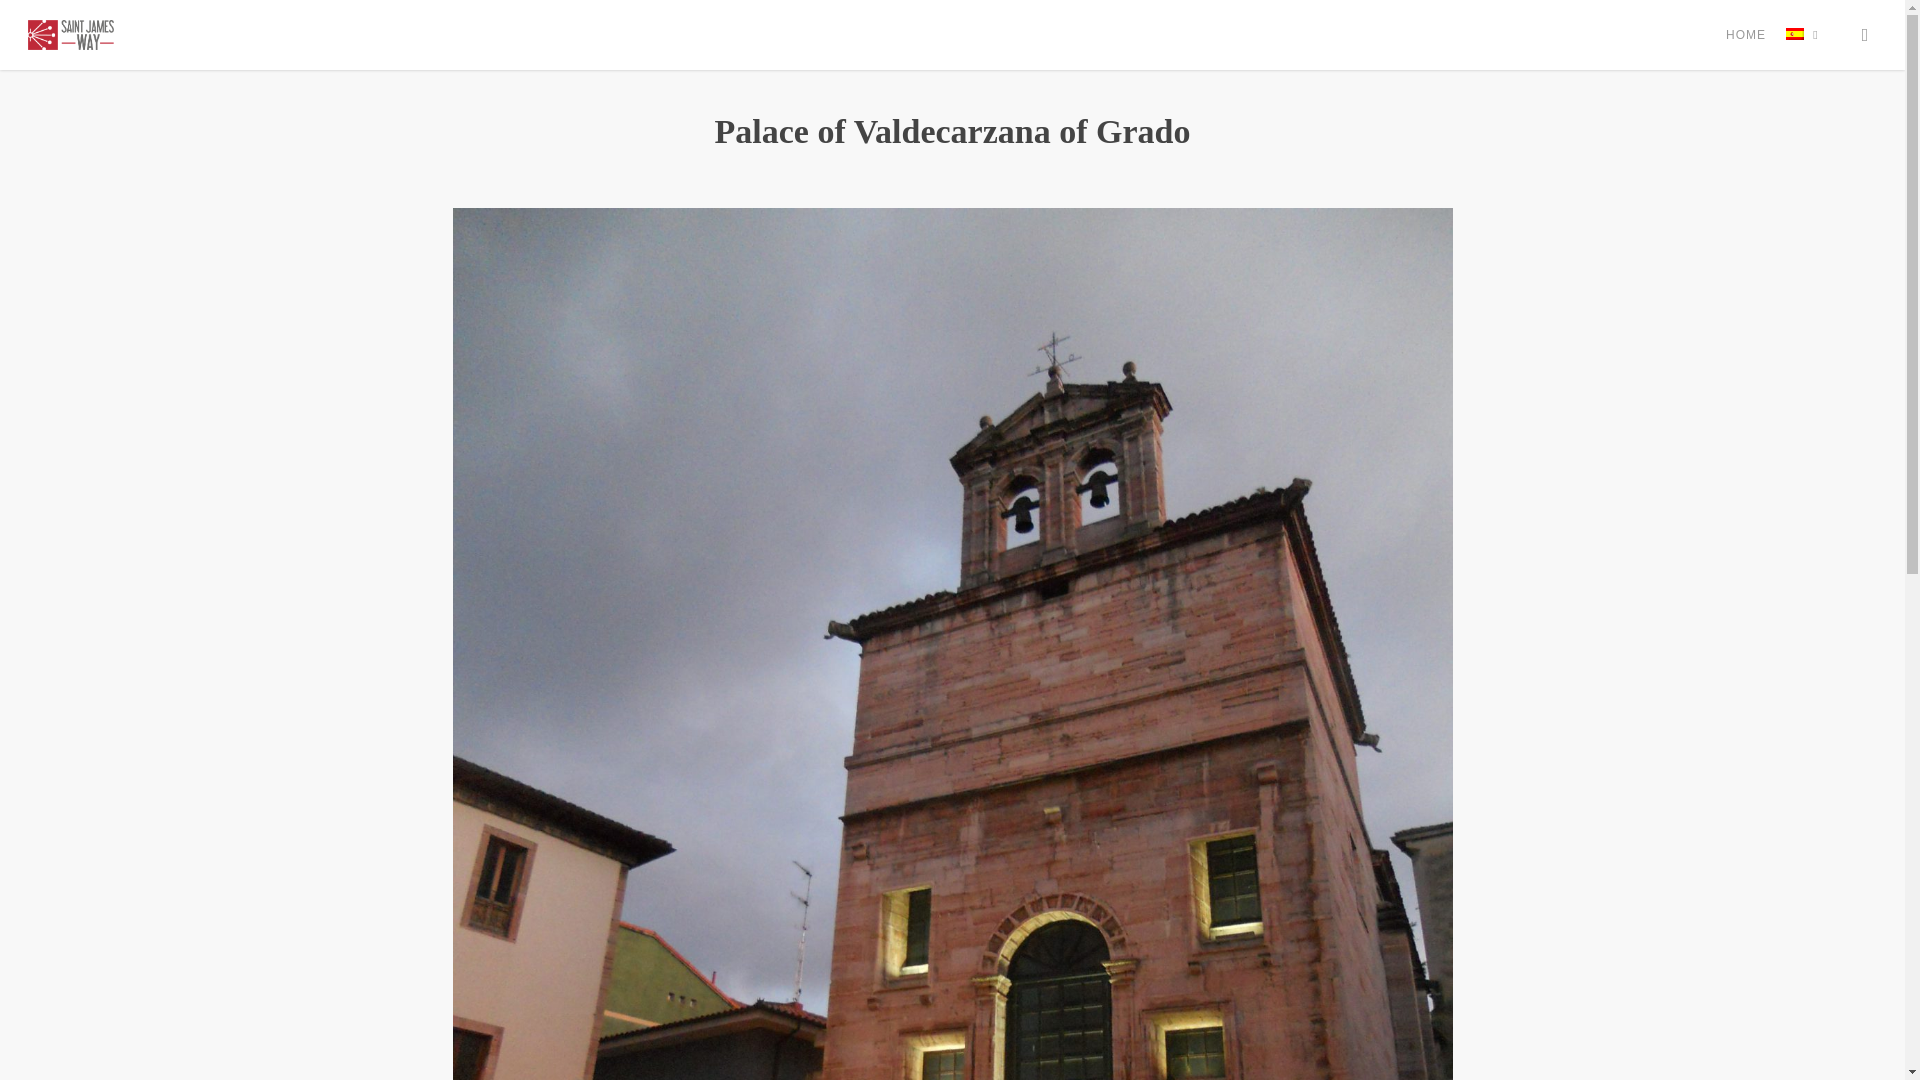 Image resolution: width=1920 pixels, height=1080 pixels. Describe the element at coordinates (1864, 34) in the screenshot. I see `search` at that location.